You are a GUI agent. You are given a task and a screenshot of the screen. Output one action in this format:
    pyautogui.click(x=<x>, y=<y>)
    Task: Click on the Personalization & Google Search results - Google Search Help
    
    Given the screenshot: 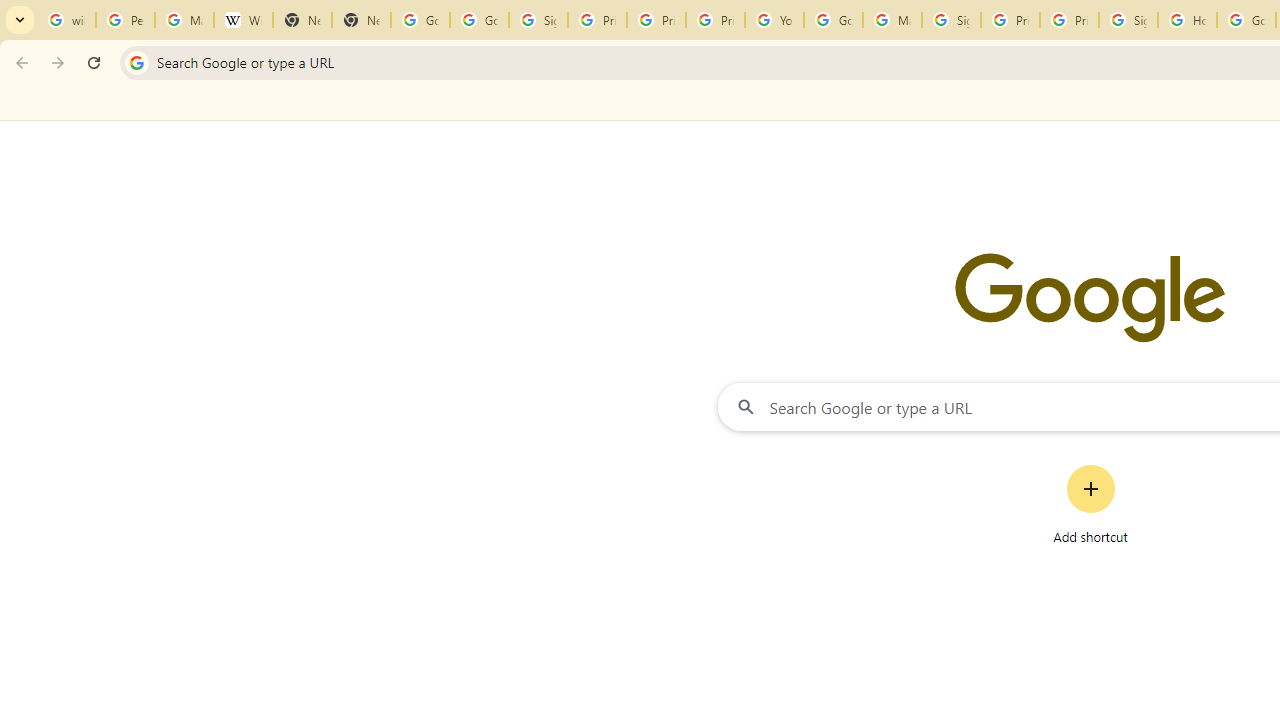 What is the action you would take?
    pyautogui.click(x=125, y=20)
    